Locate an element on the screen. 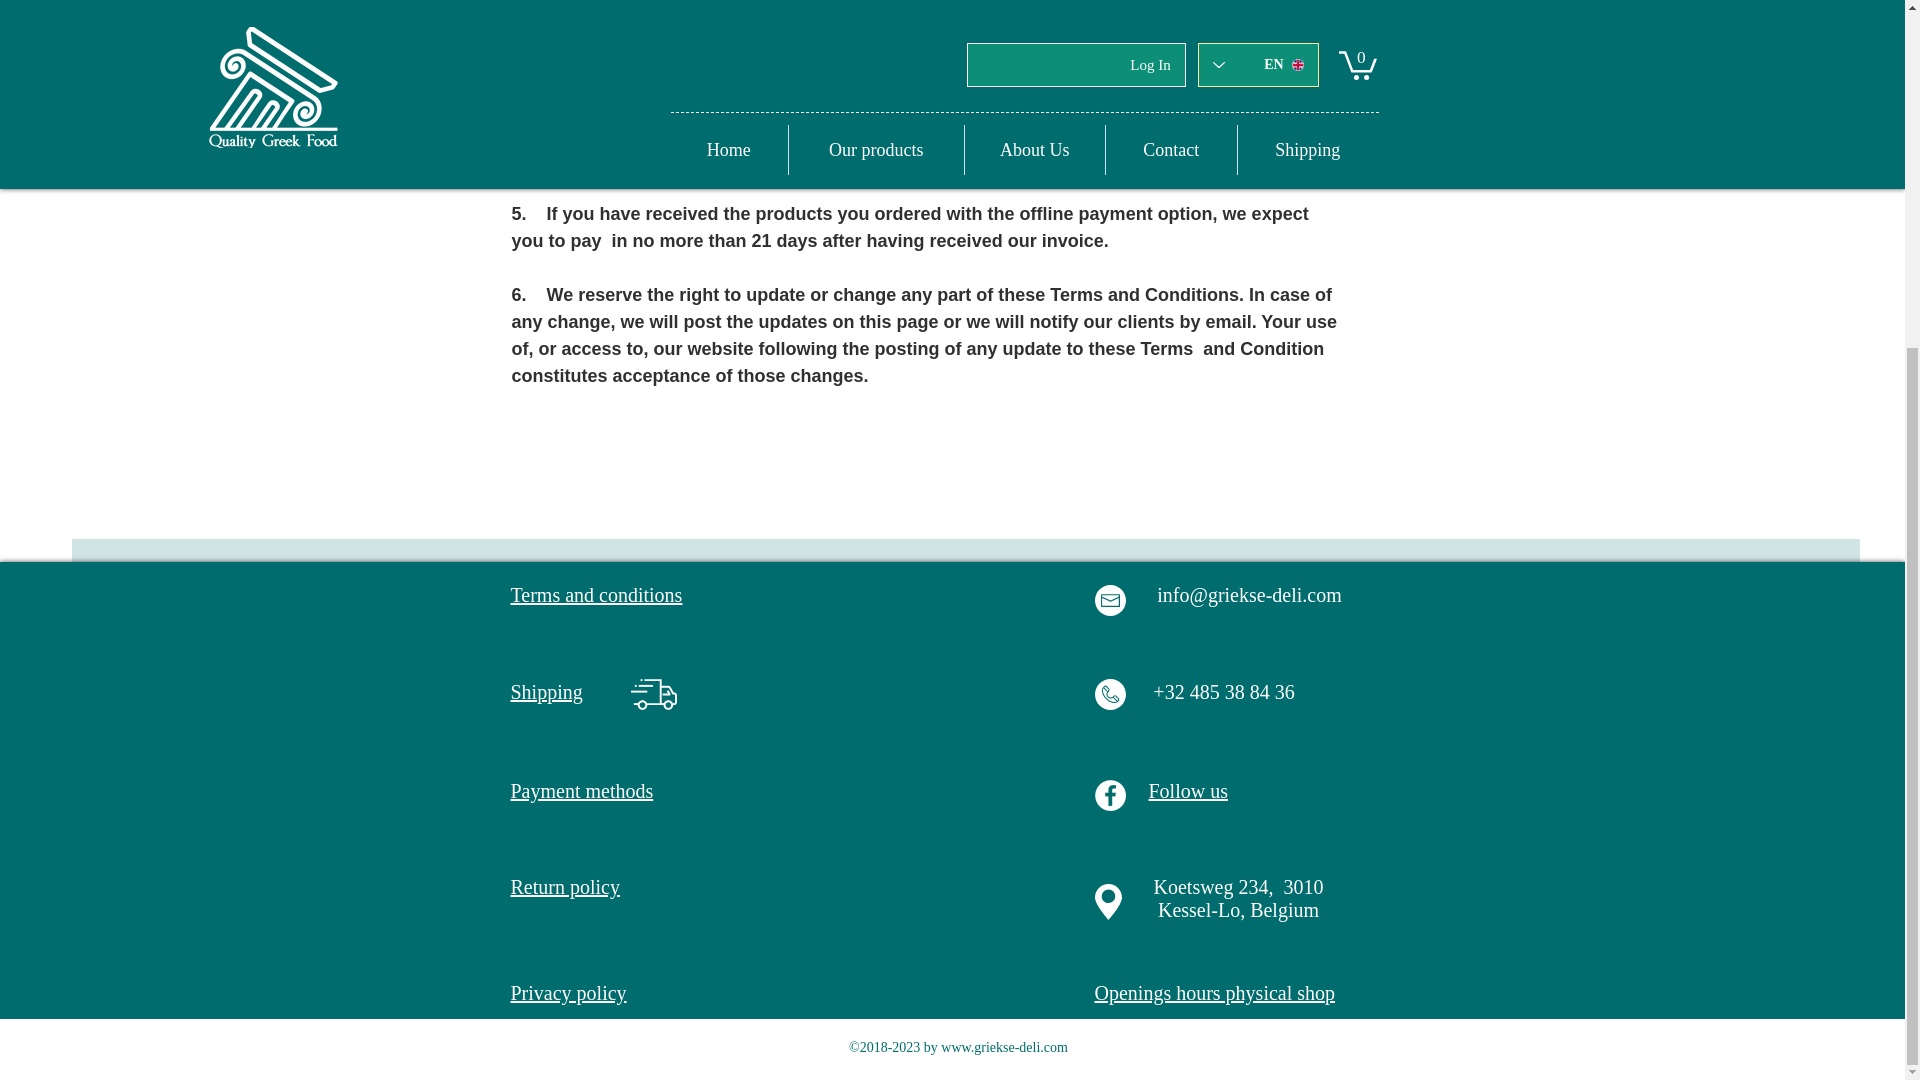 This screenshot has width=1920, height=1080. Koetsweg 234,  3010 Kessel-Lo, Belgium is located at coordinates (1238, 898).